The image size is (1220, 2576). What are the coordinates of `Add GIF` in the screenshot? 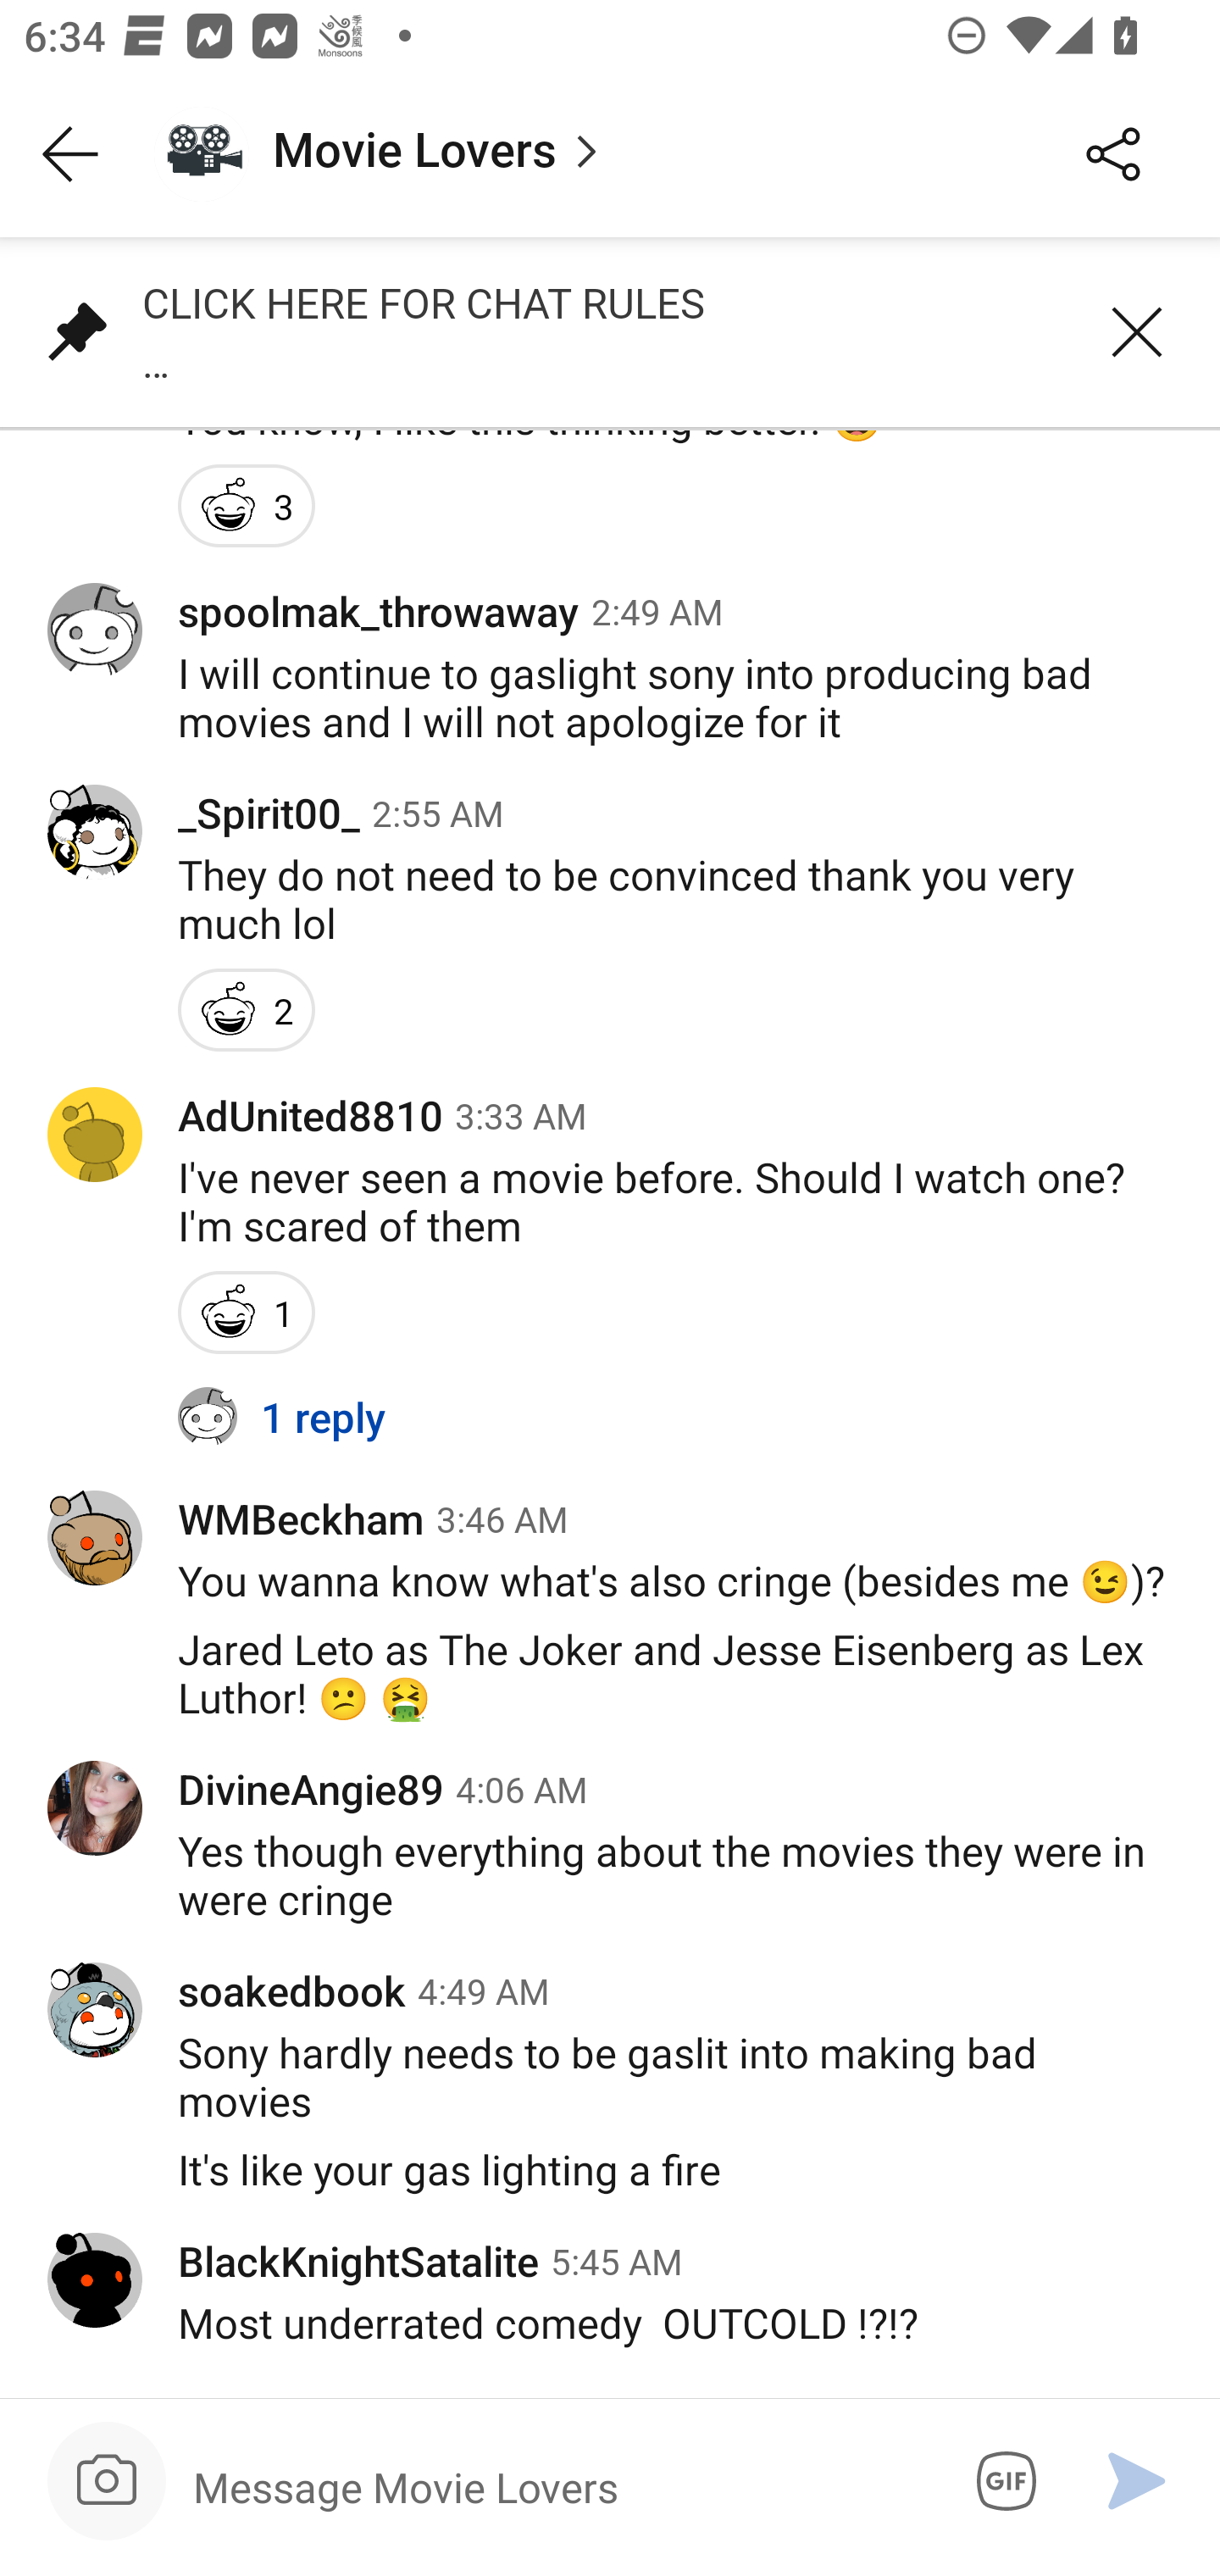 It's located at (1001, 2481).